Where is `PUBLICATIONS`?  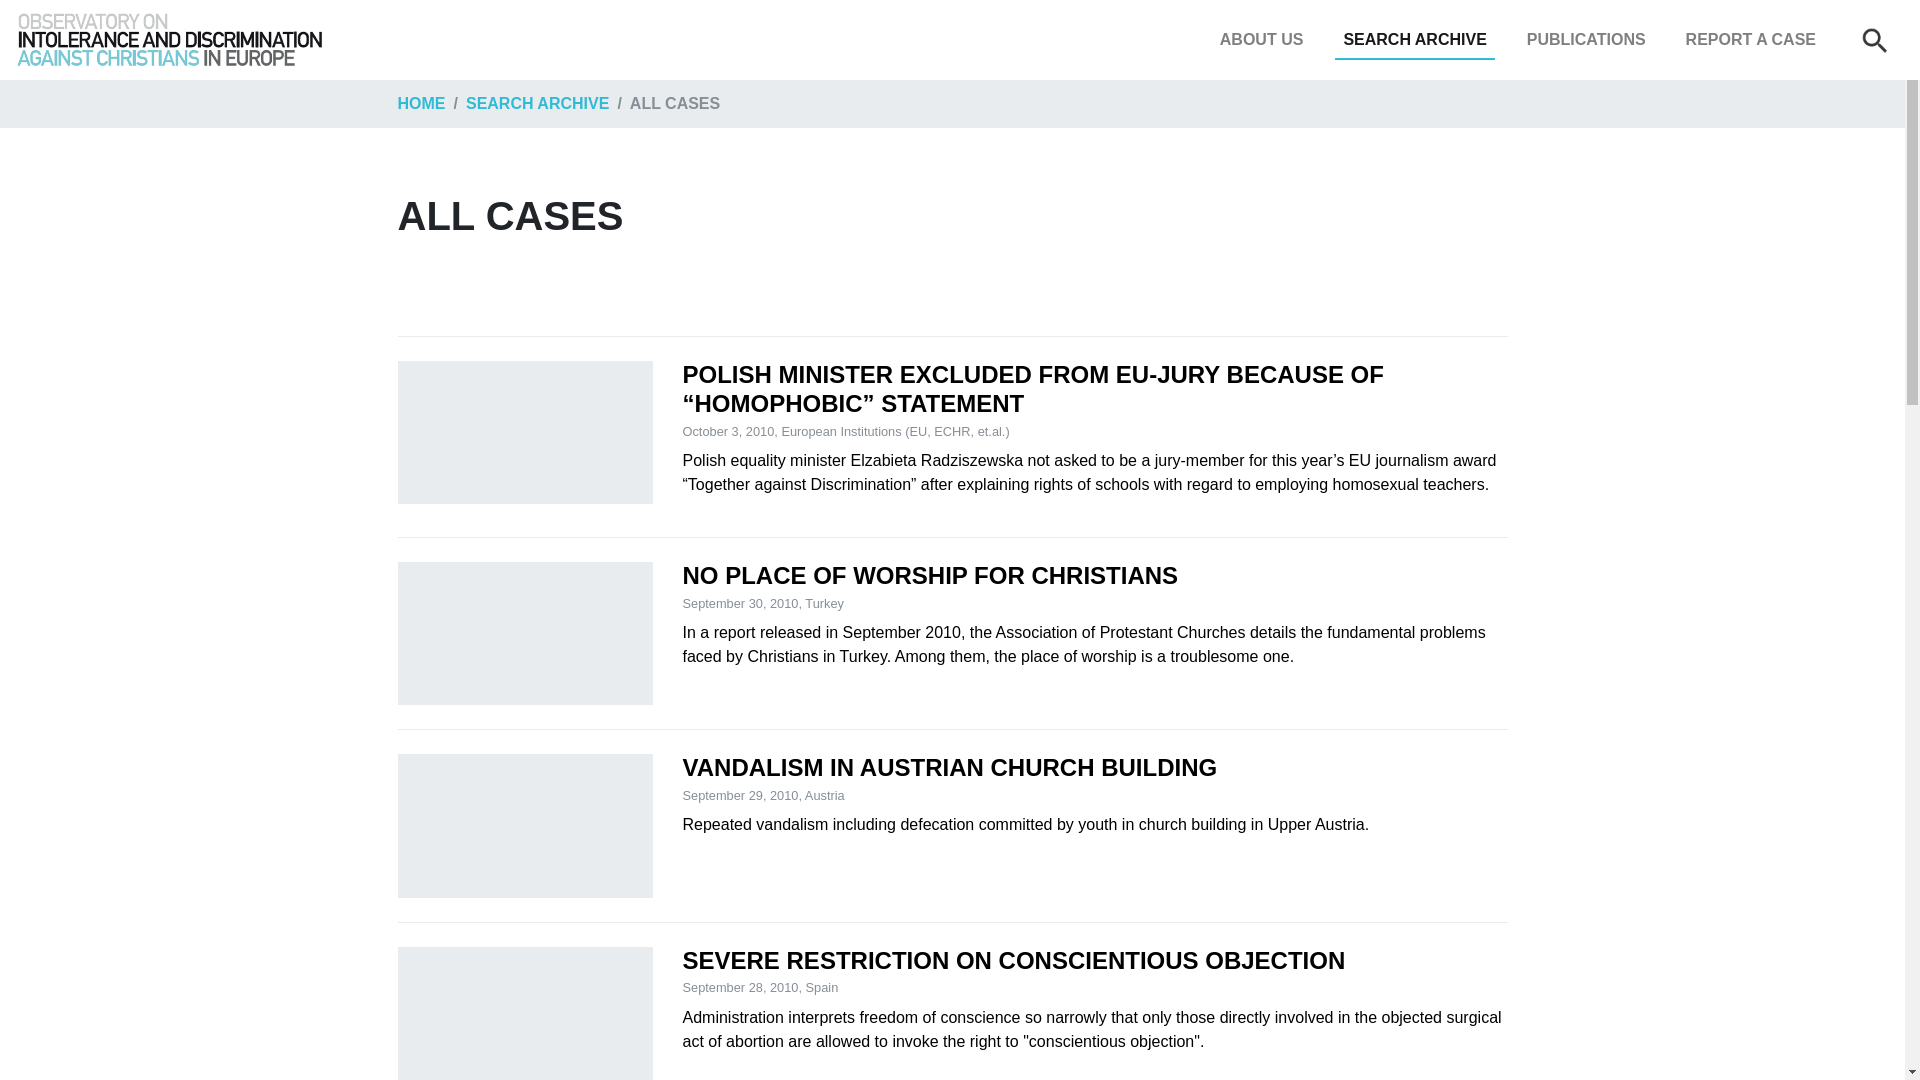
PUBLICATIONS is located at coordinates (1586, 40).